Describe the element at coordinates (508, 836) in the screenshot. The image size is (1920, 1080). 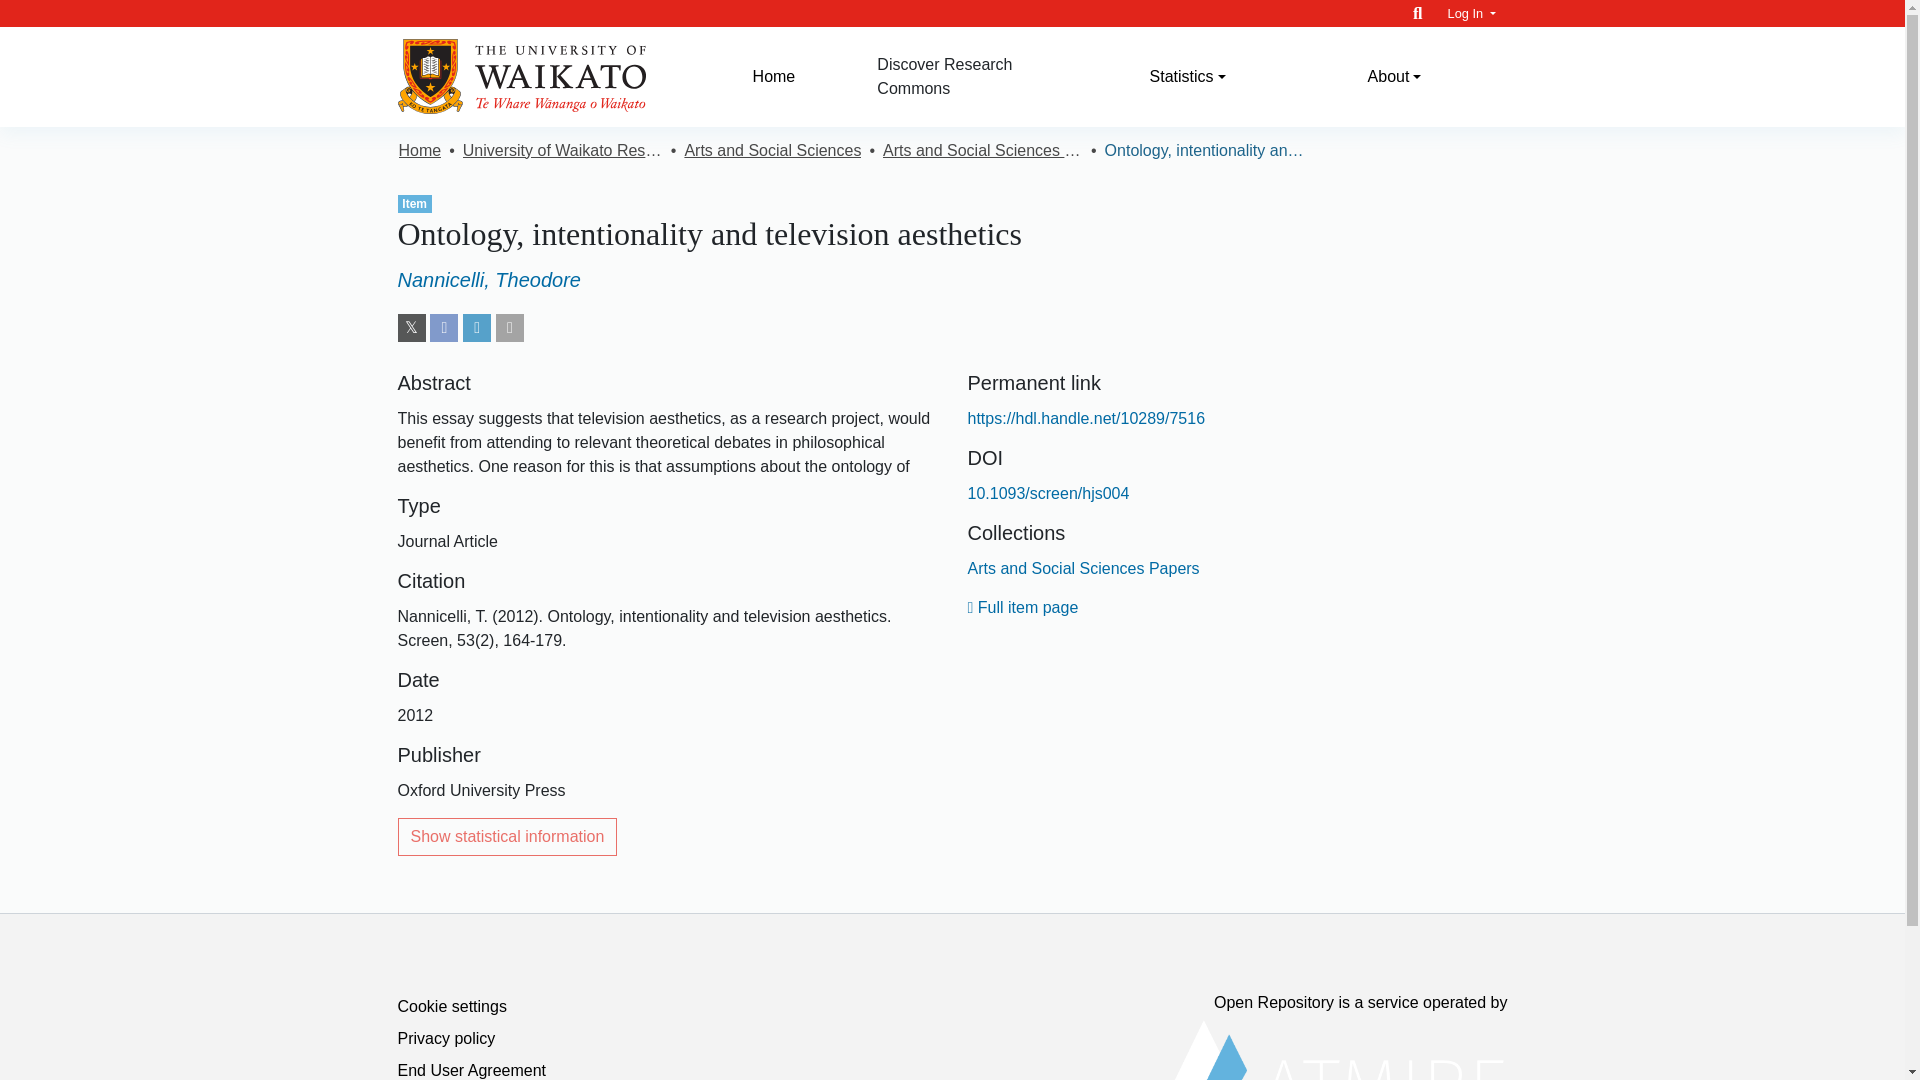
I see `Show statistical information` at that location.